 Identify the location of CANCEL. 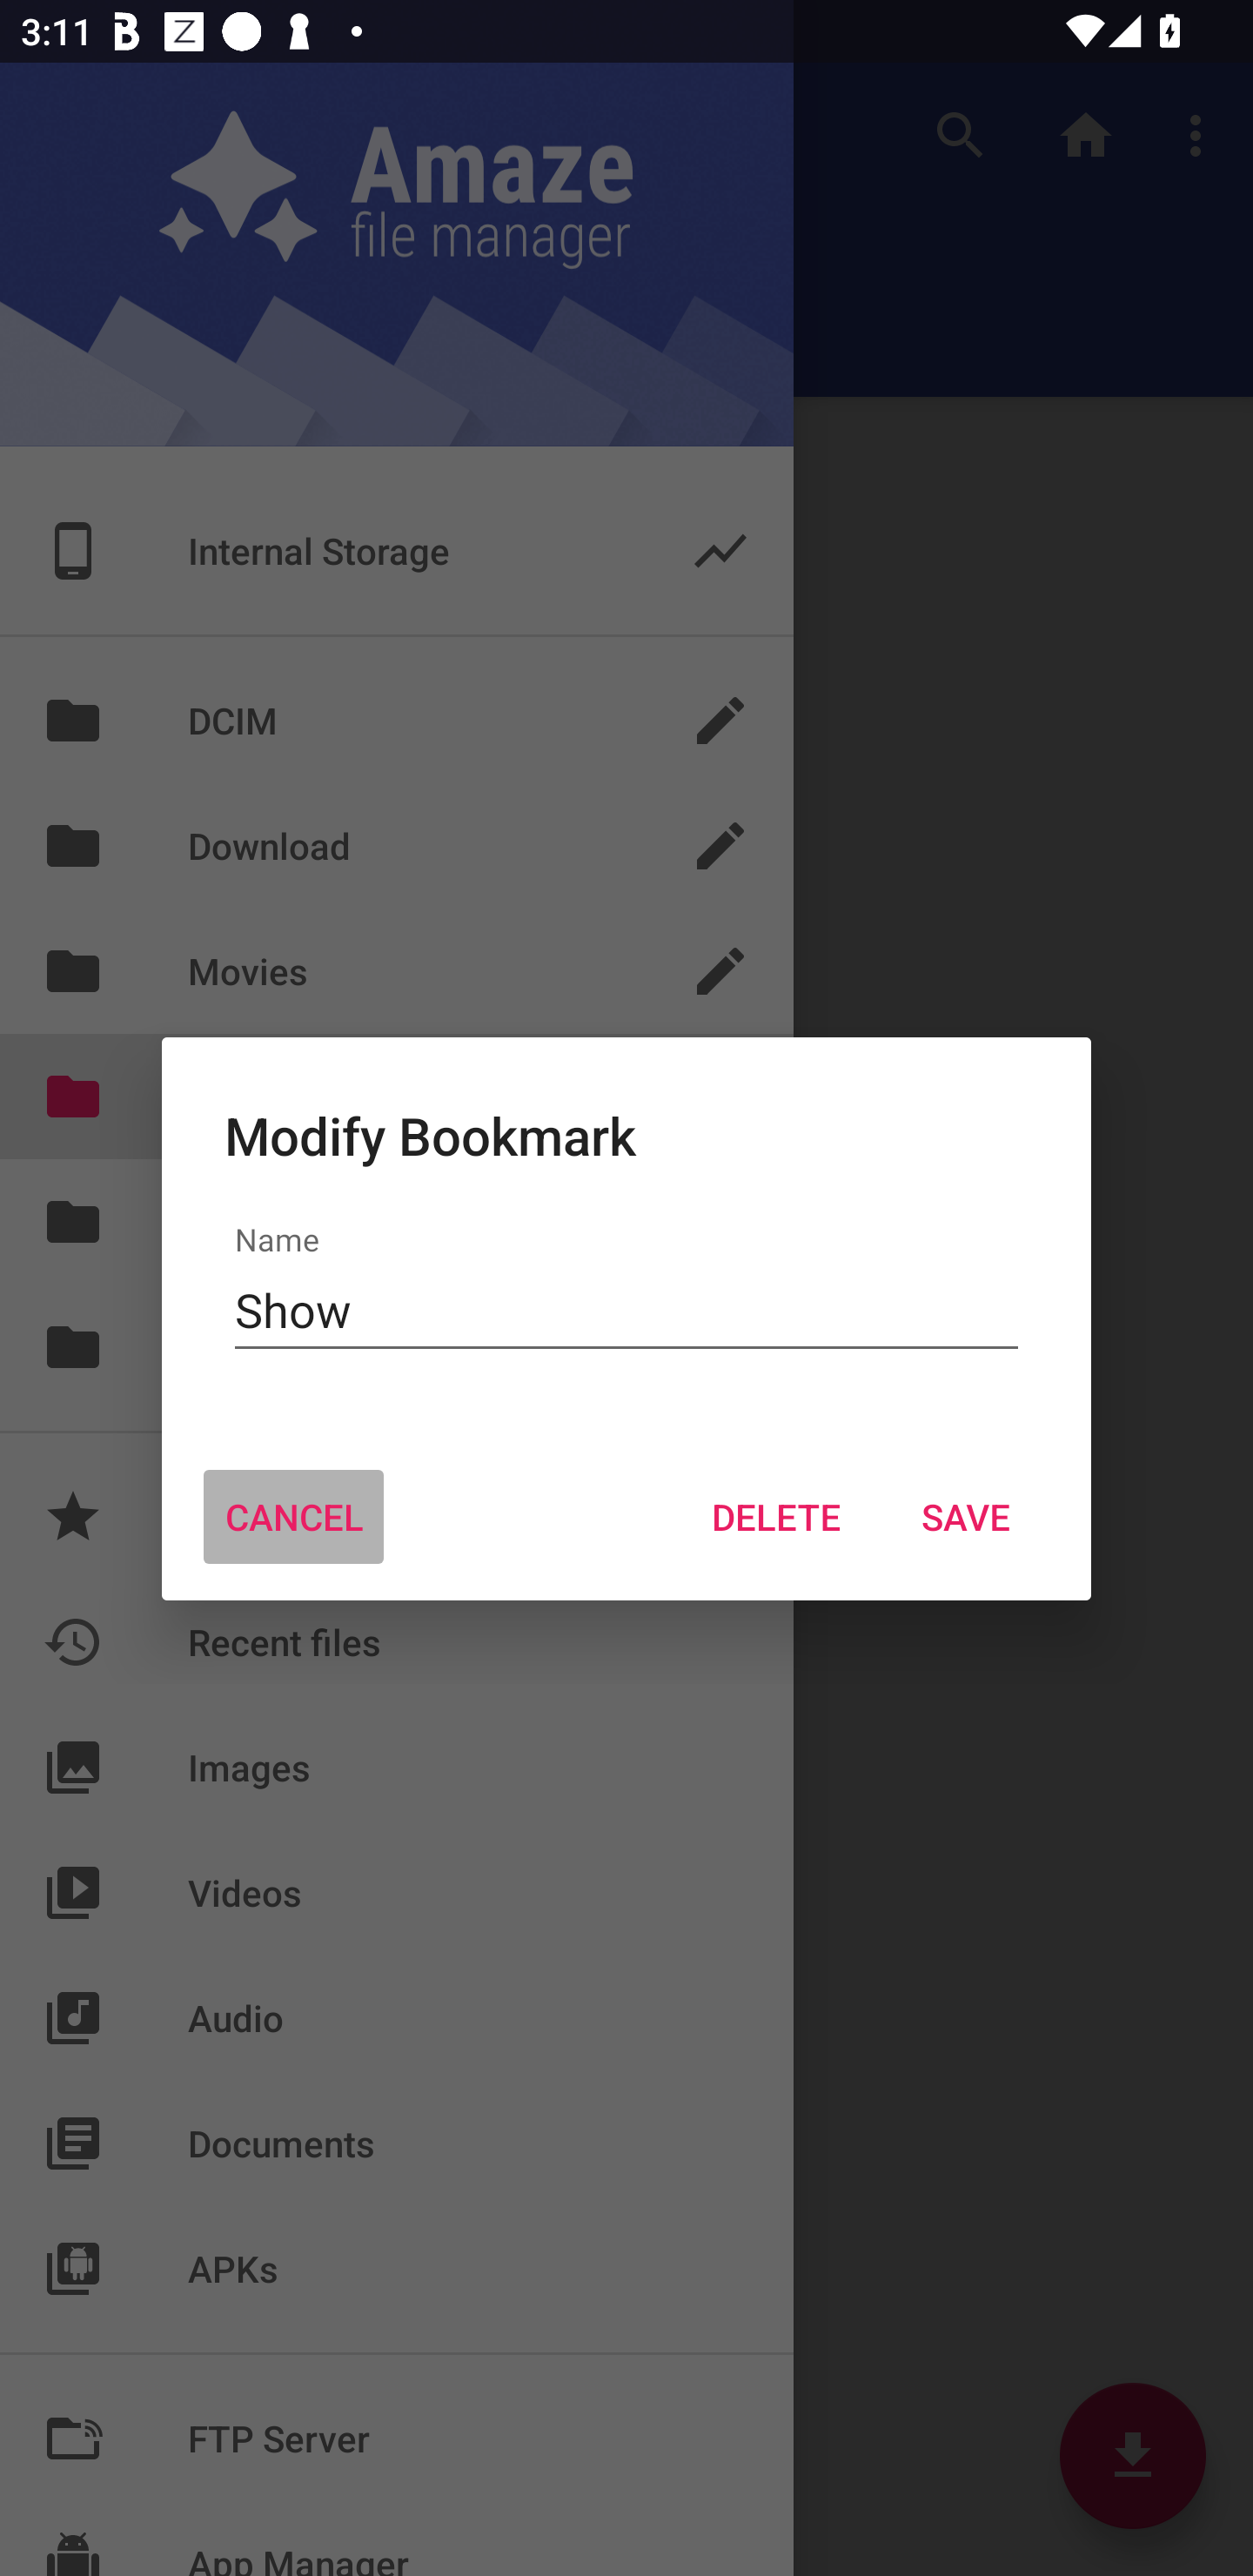
(293, 1517).